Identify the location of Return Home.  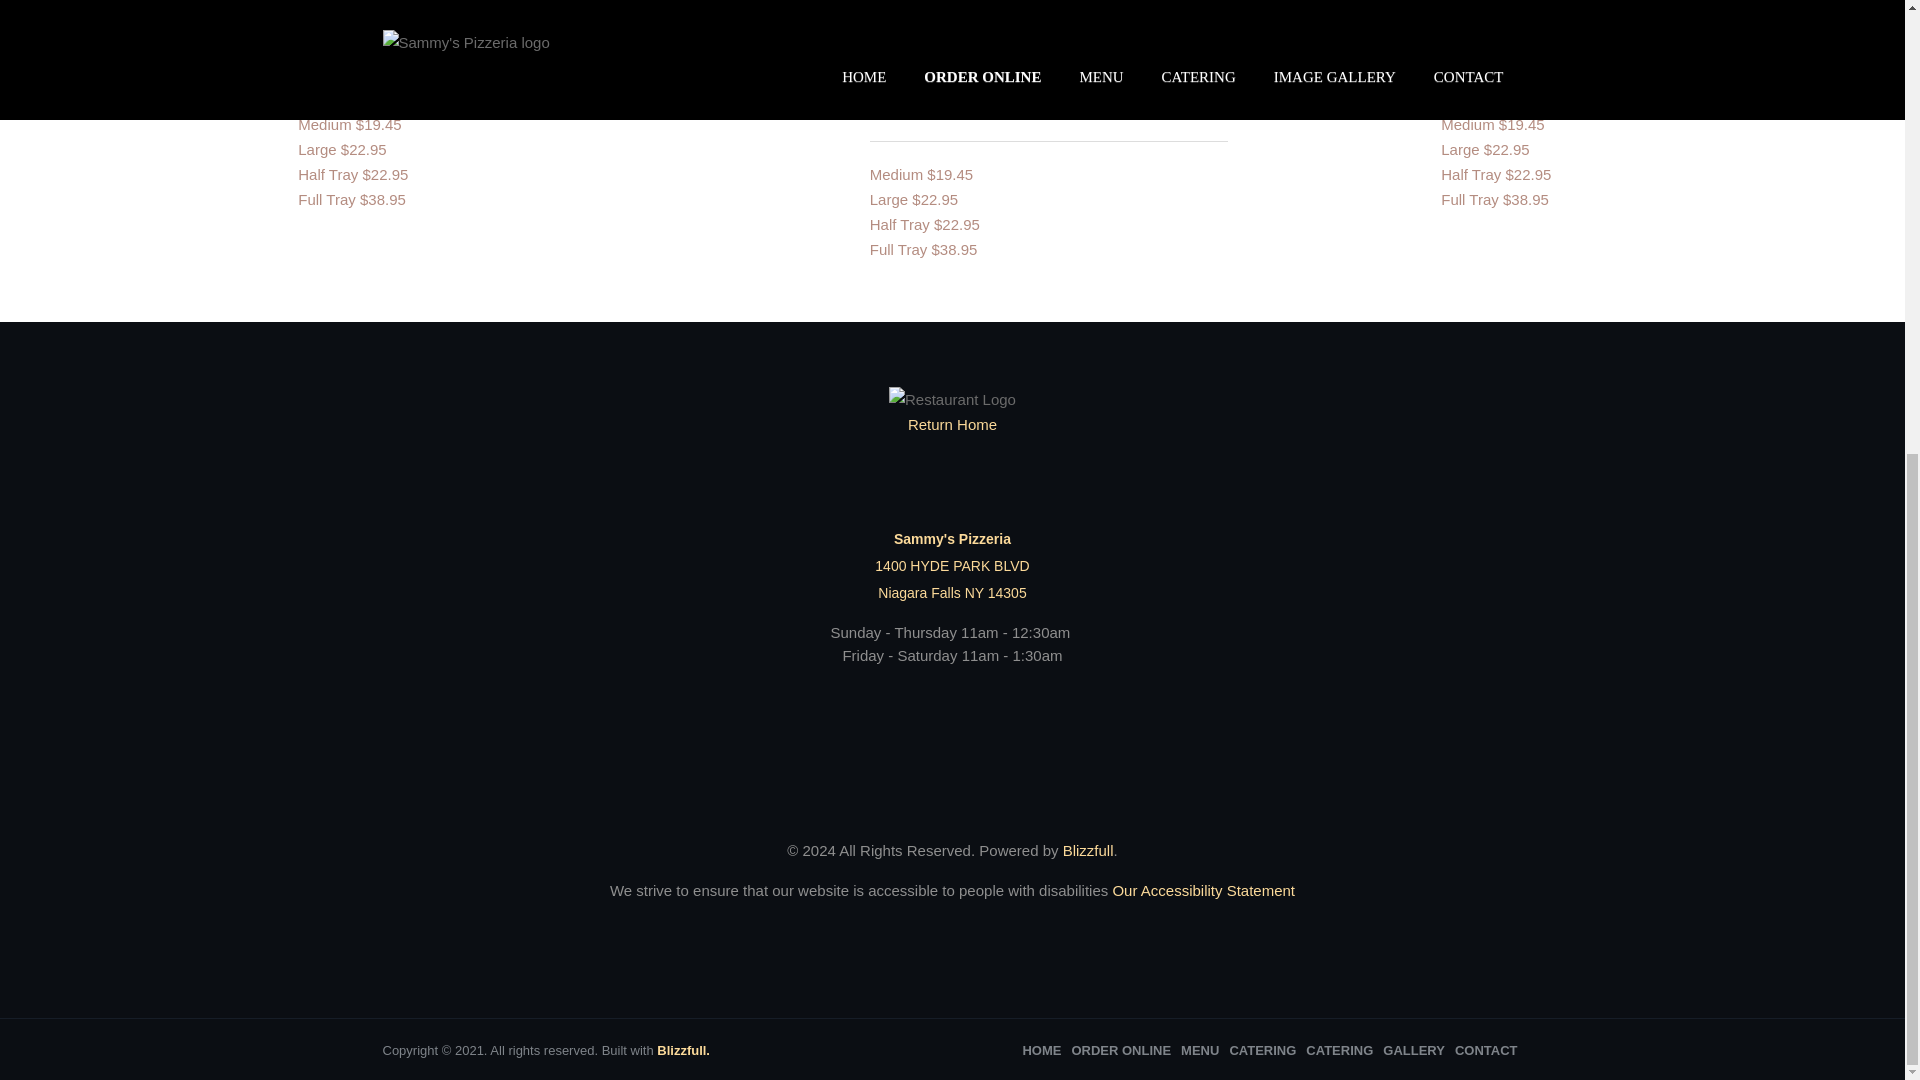
(952, 412).